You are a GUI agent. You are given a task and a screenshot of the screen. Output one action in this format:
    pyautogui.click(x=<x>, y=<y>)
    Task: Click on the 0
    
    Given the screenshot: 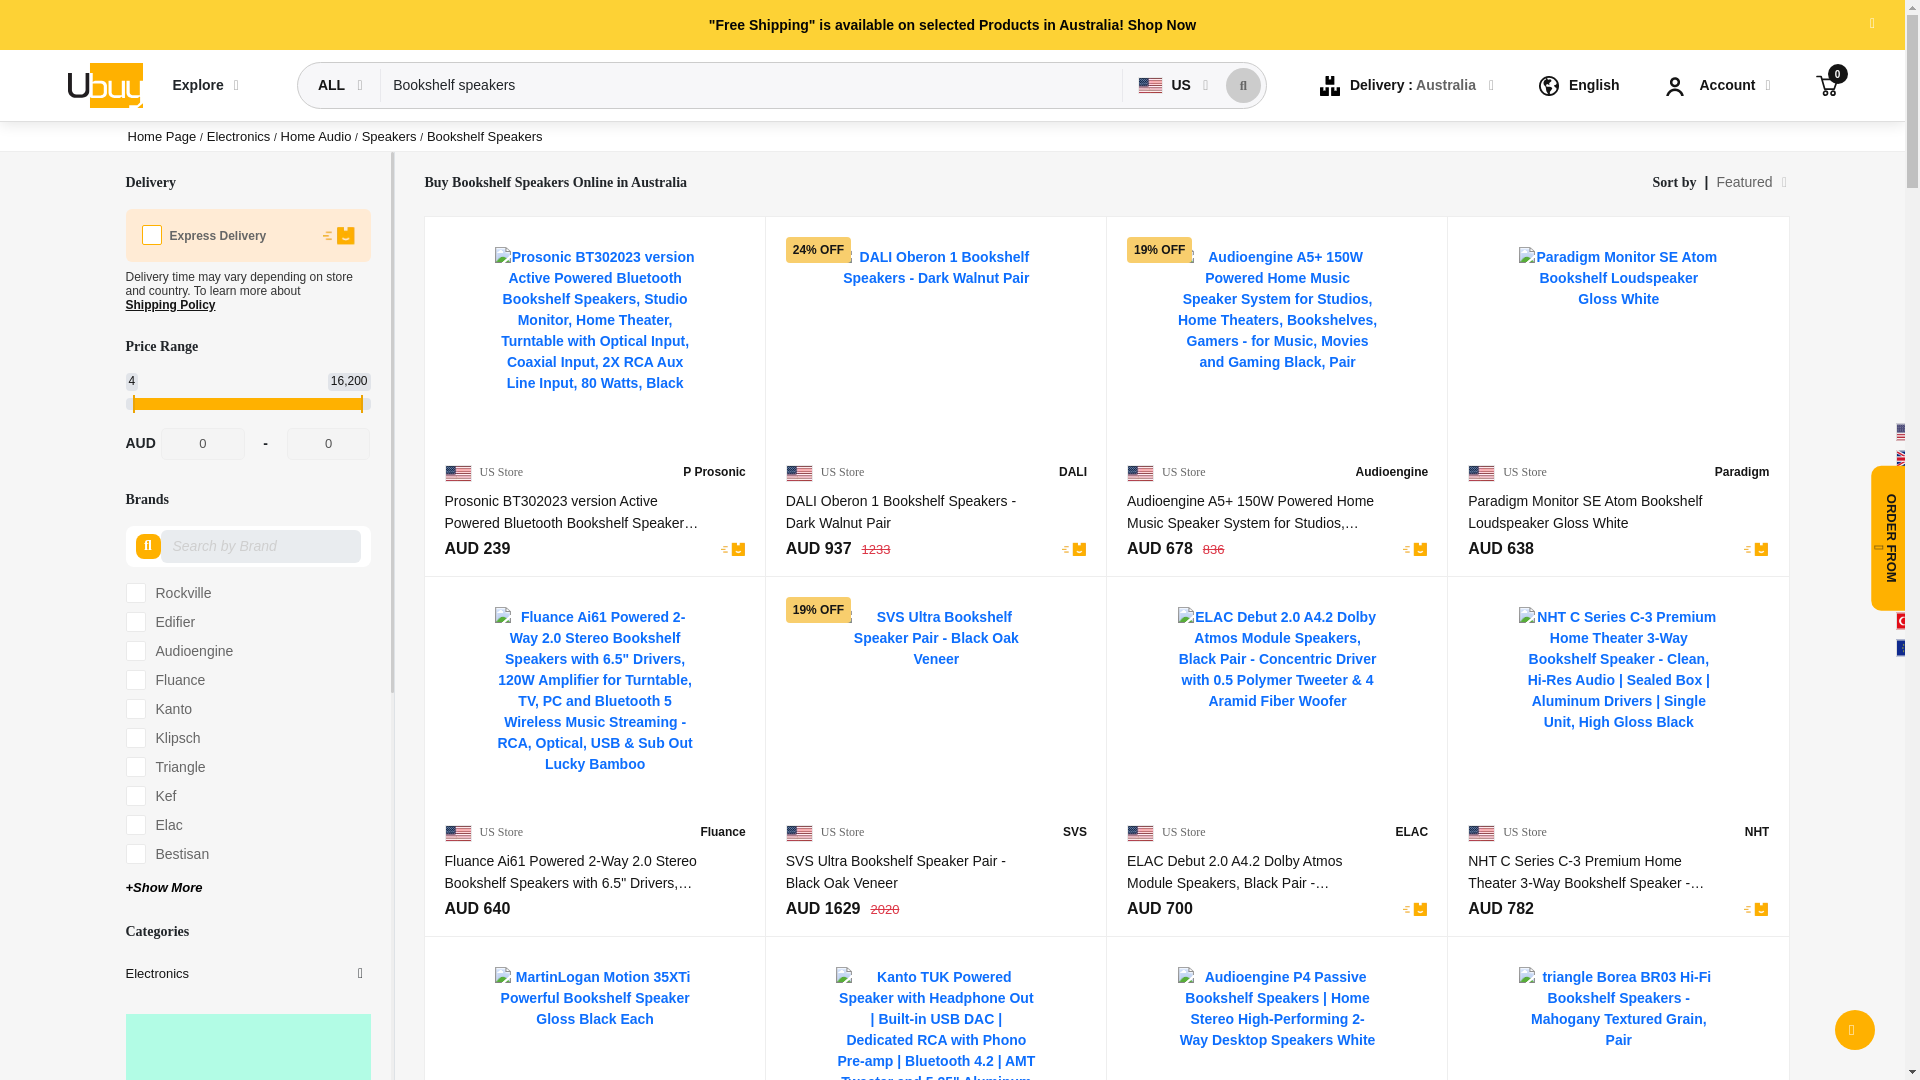 What is the action you would take?
    pyautogui.click(x=1826, y=85)
    